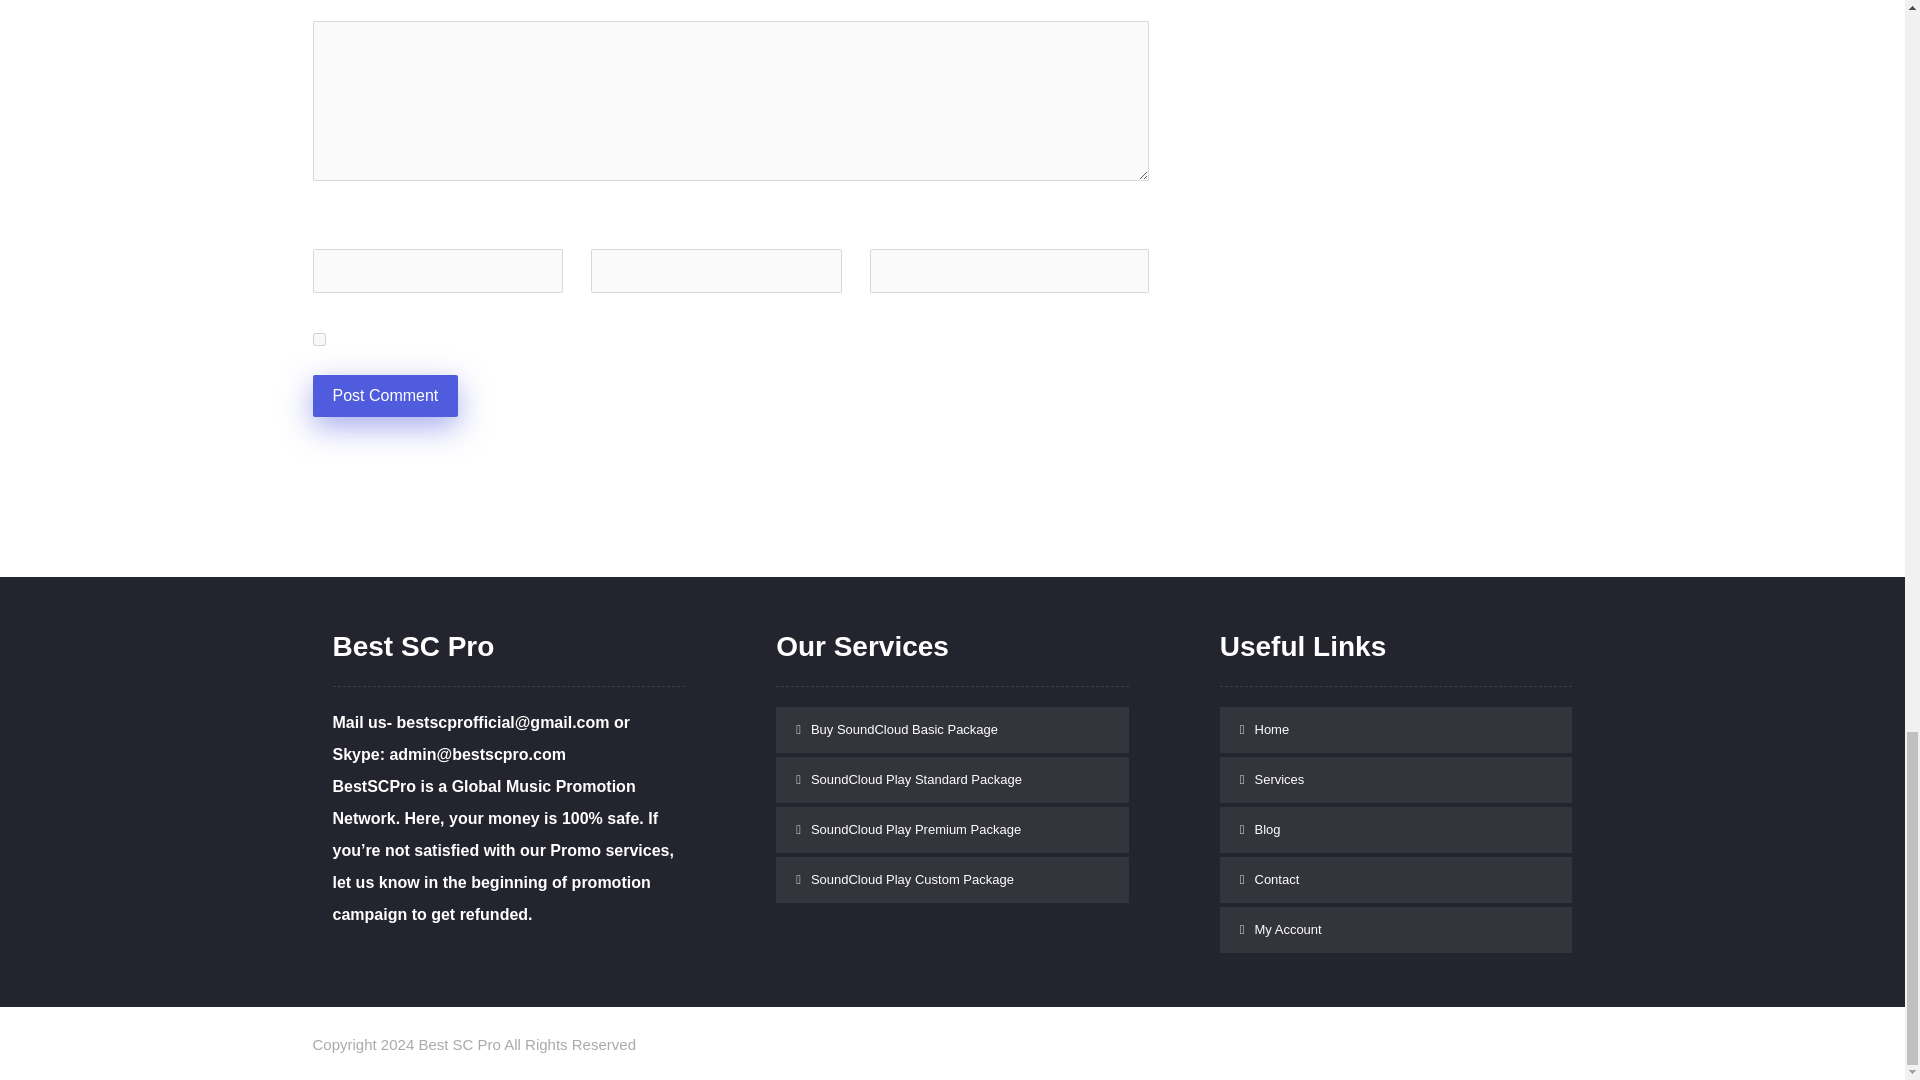  What do you see at coordinates (952, 780) in the screenshot?
I see `SoundCloud Play Standard Package` at bounding box center [952, 780].